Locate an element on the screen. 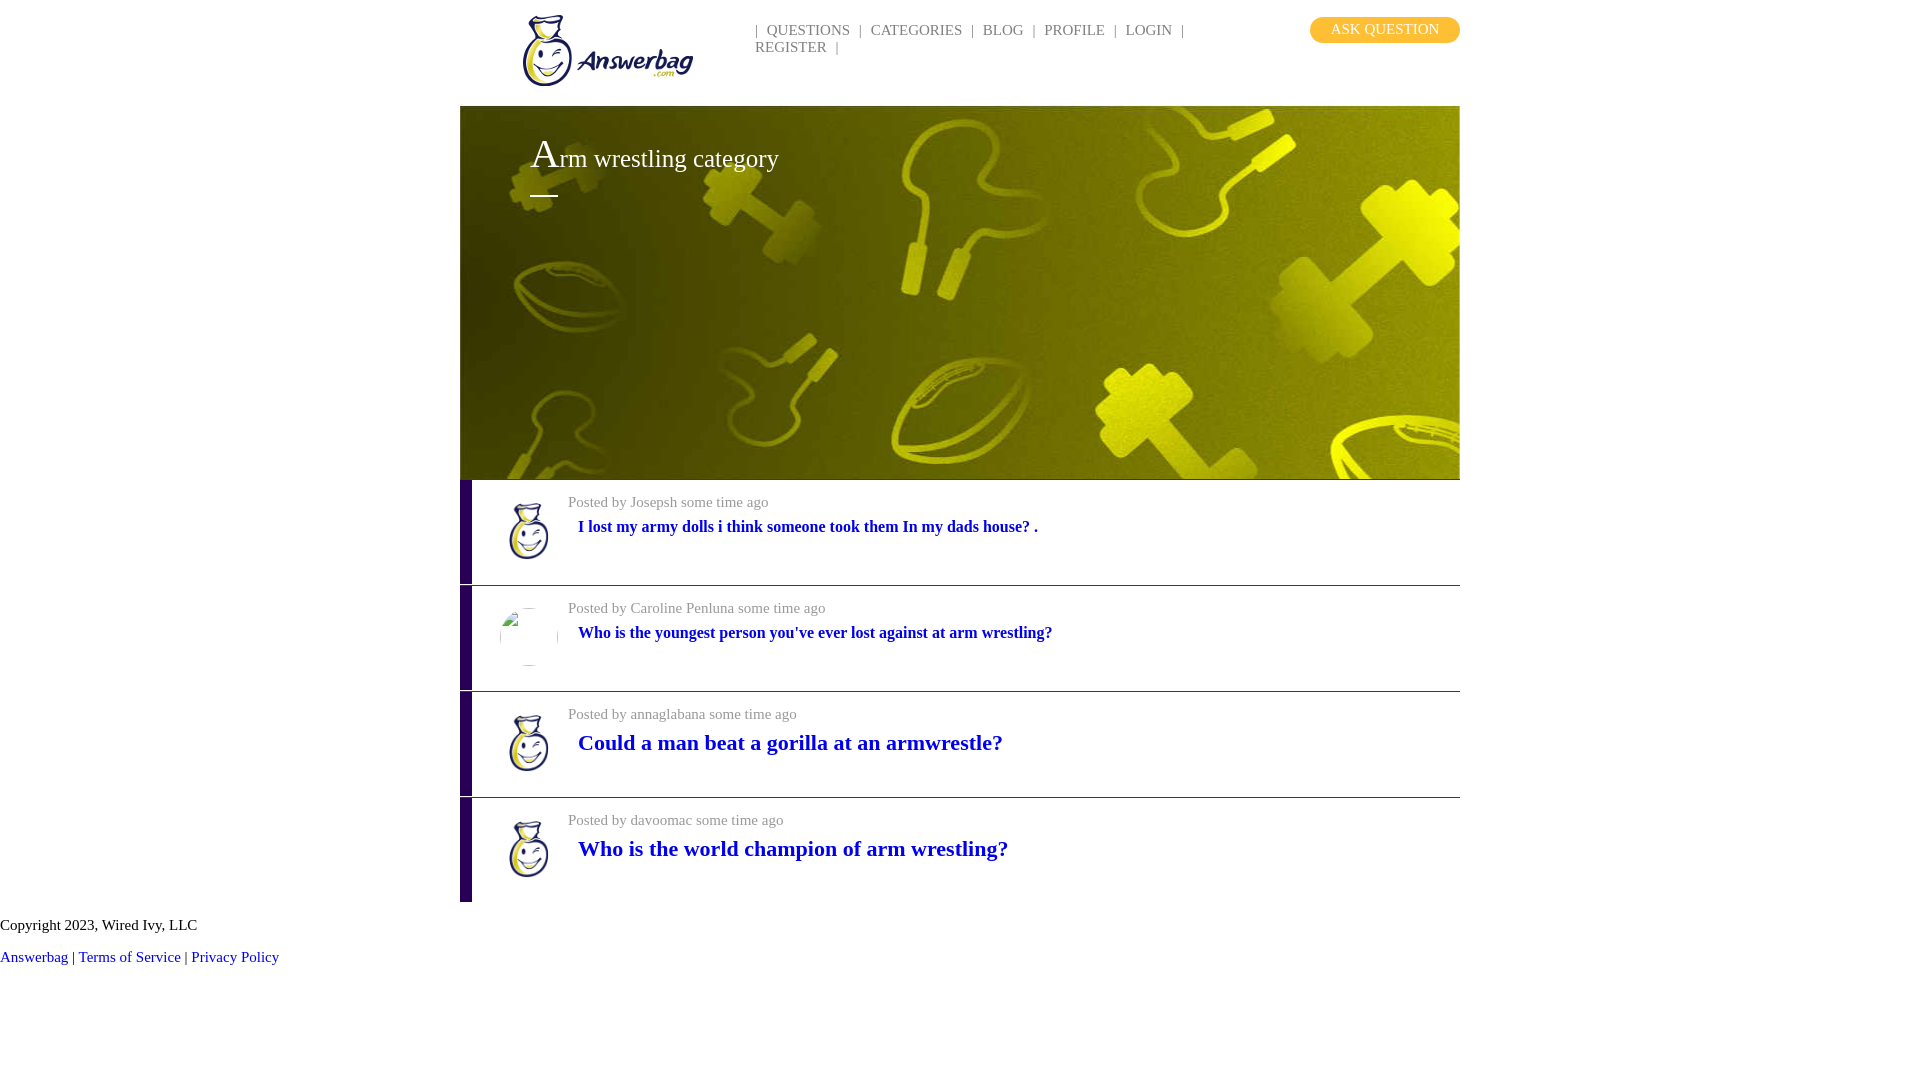 The height and width of the screenshot is (1080, 1920). CATEGORIES is located at coordinates (917, 29).